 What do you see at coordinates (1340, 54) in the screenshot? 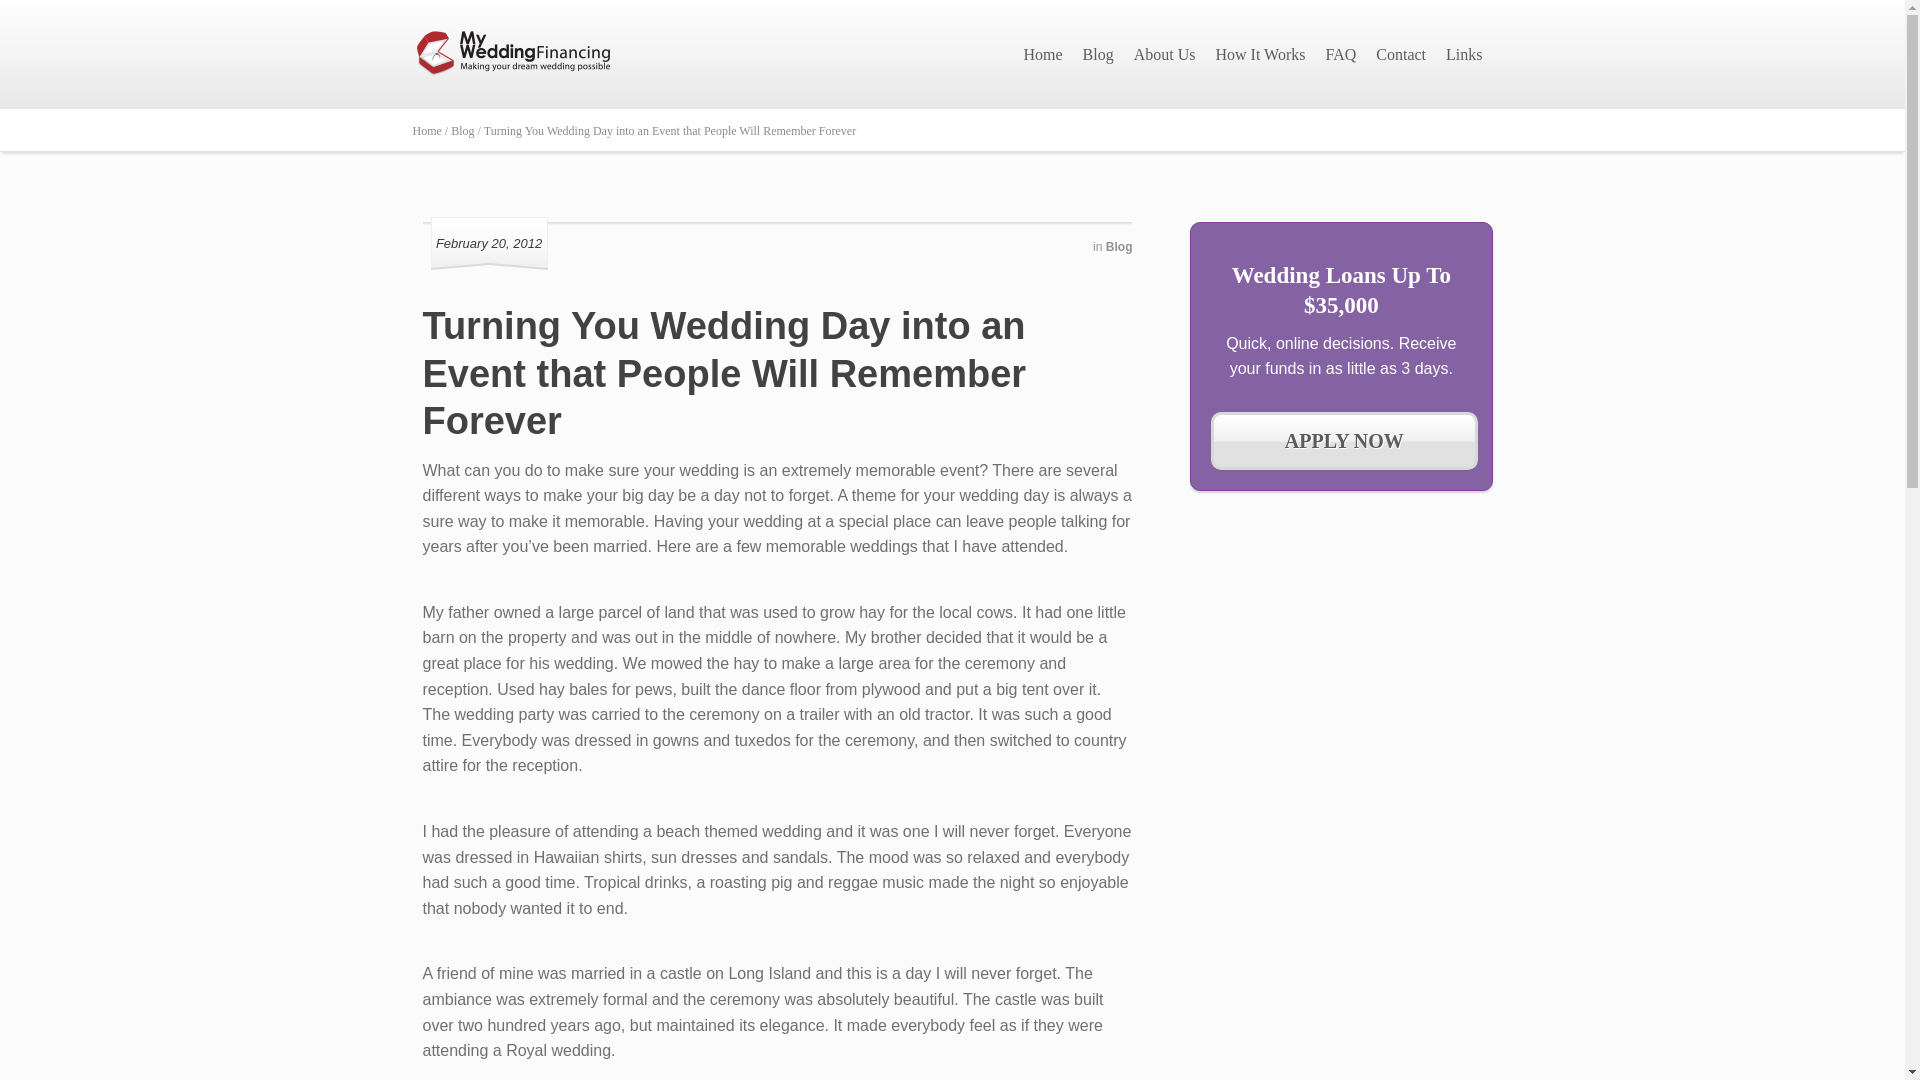
I see `FAQ` at bounding box center [1340, 54].